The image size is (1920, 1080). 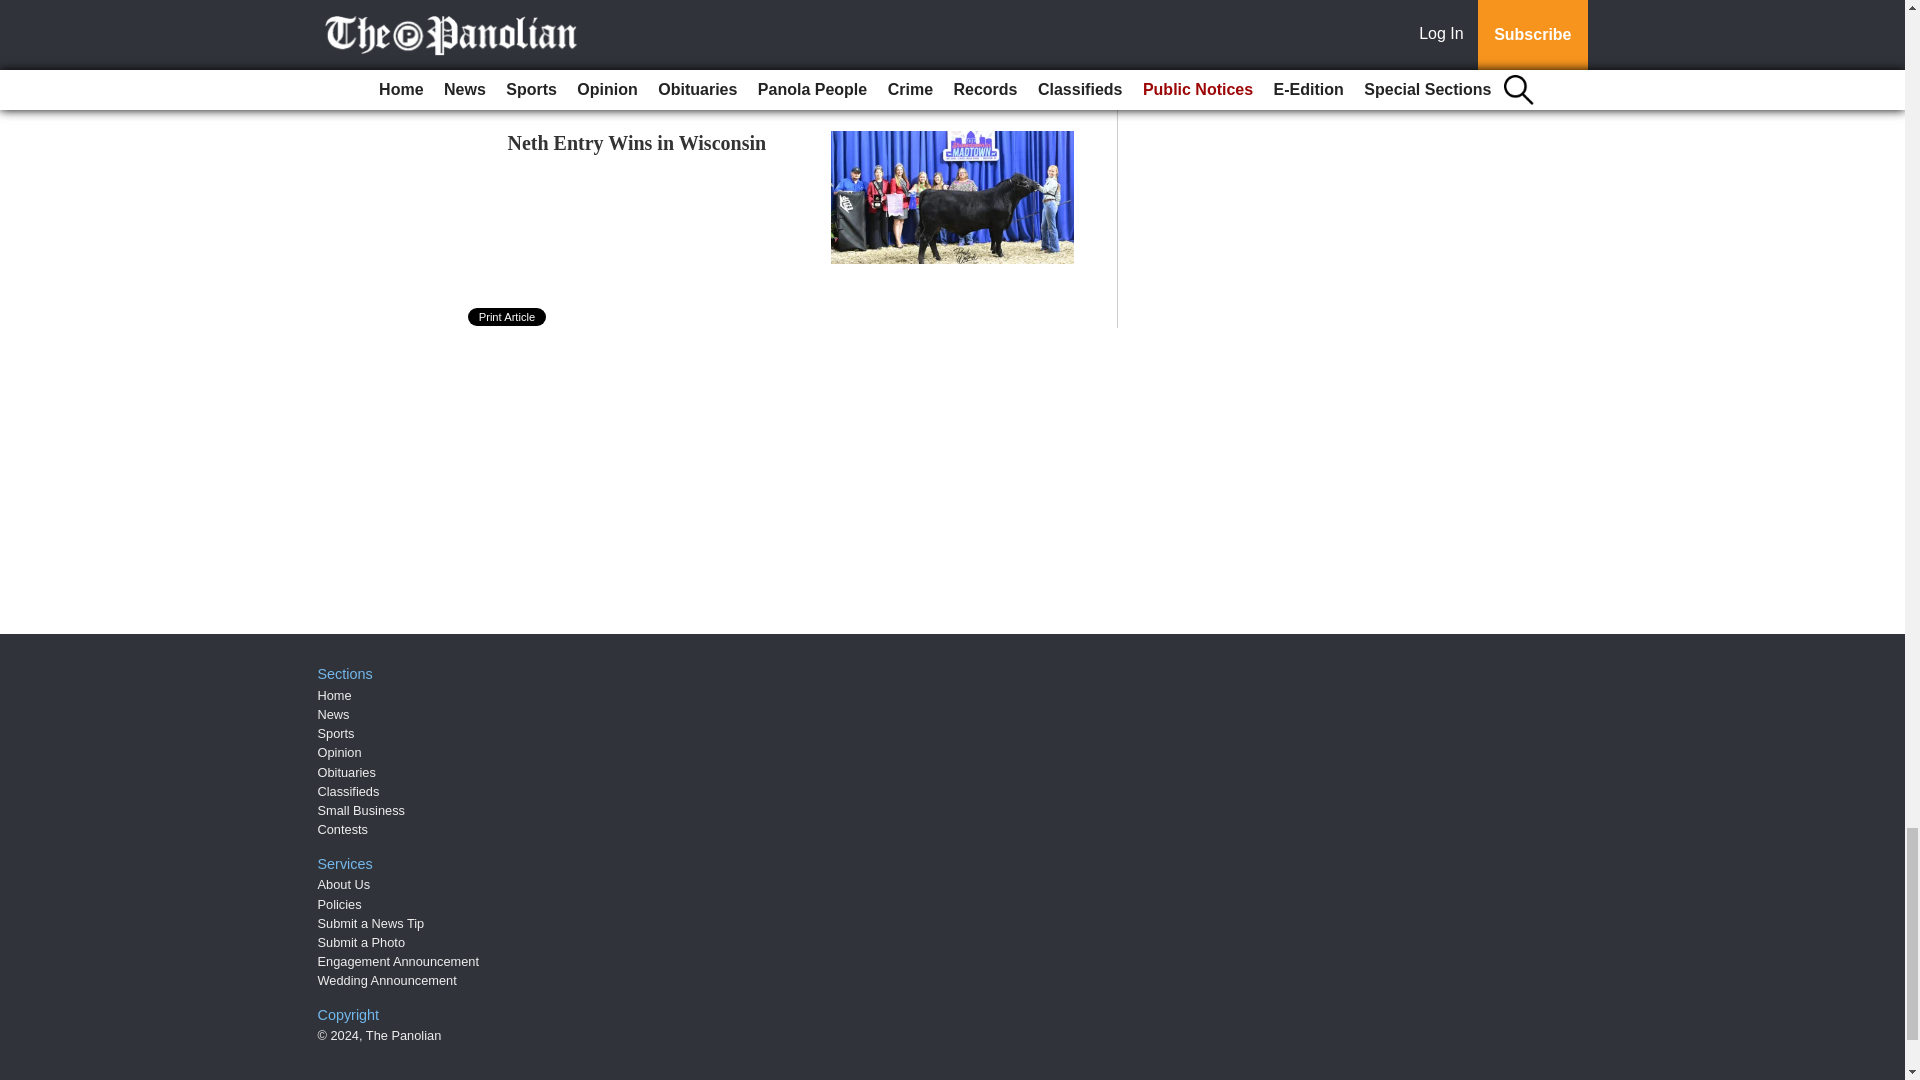 What do you see at coordinates (508, 316) in the screenshot?
I see `Print Article` at bounding box center [508, 316].